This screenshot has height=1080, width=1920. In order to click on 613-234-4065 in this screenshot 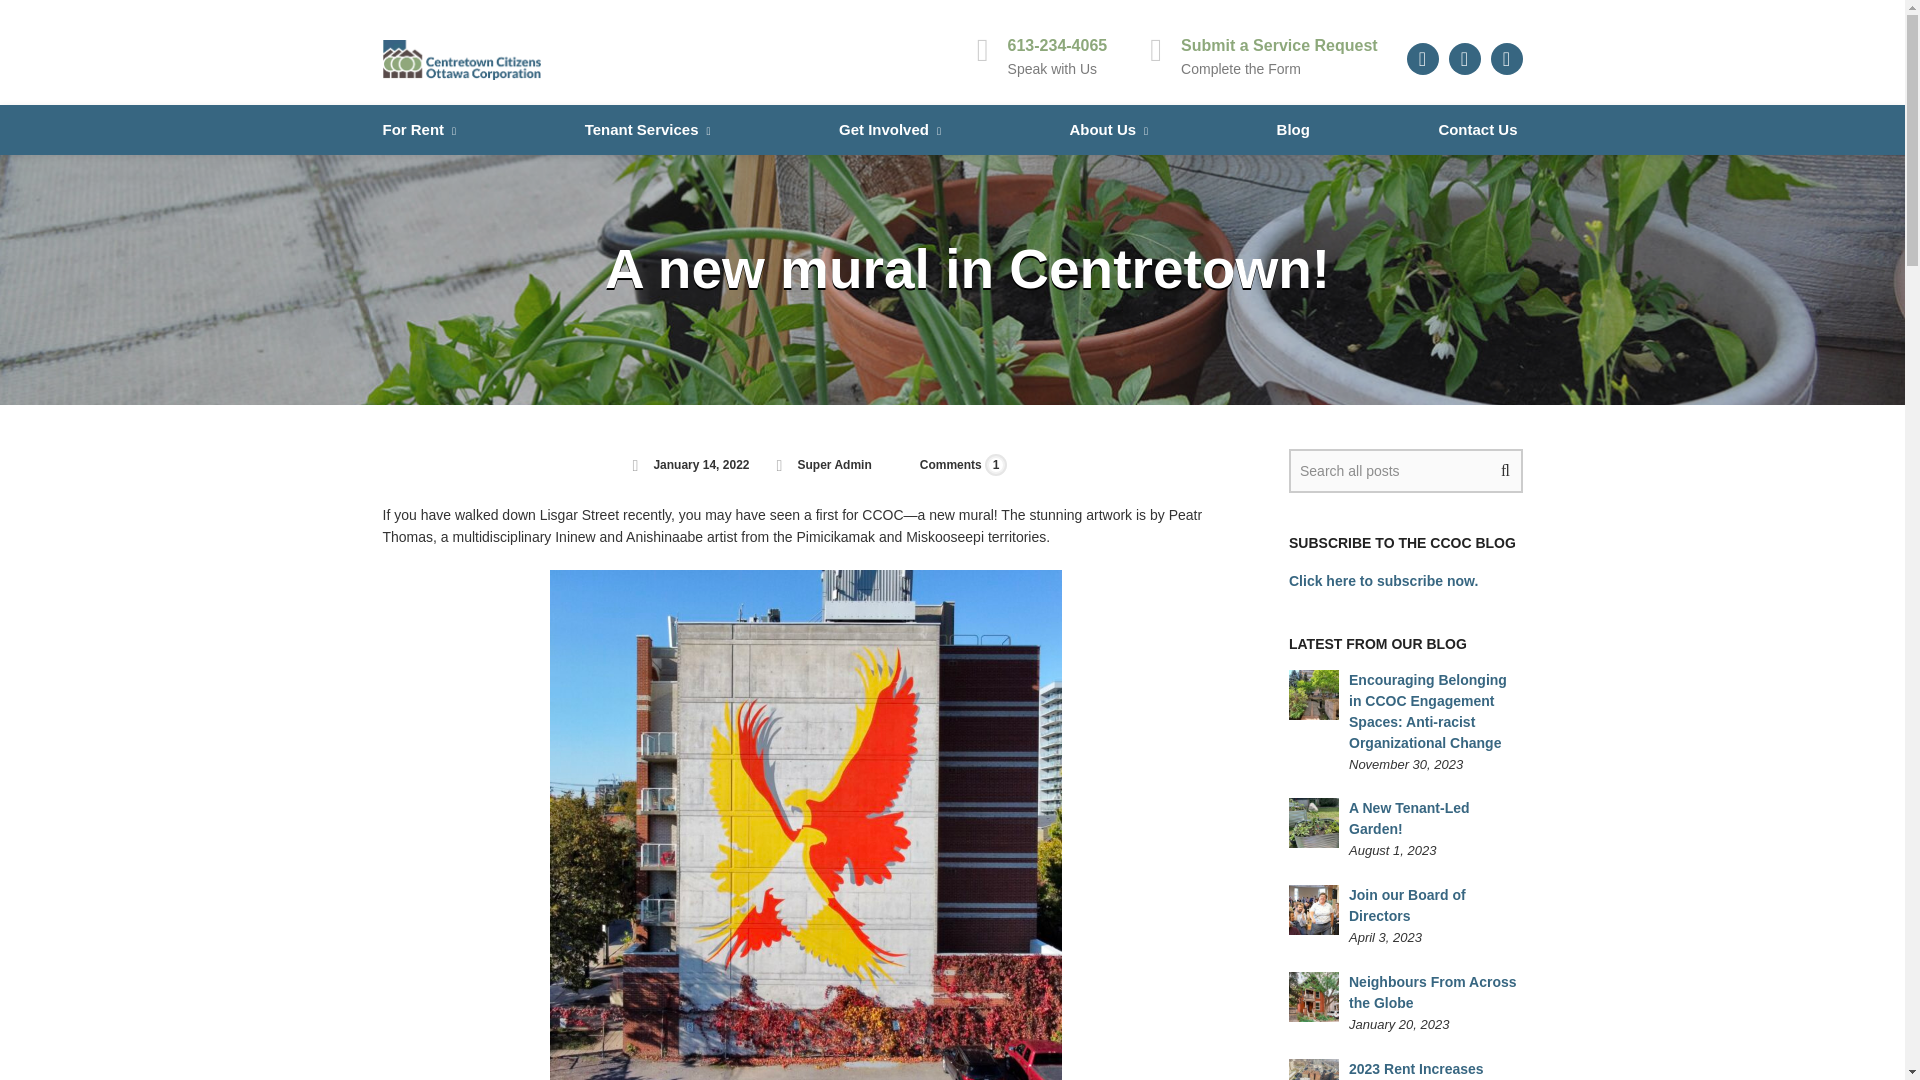, I will do `click(1058, 45)`.